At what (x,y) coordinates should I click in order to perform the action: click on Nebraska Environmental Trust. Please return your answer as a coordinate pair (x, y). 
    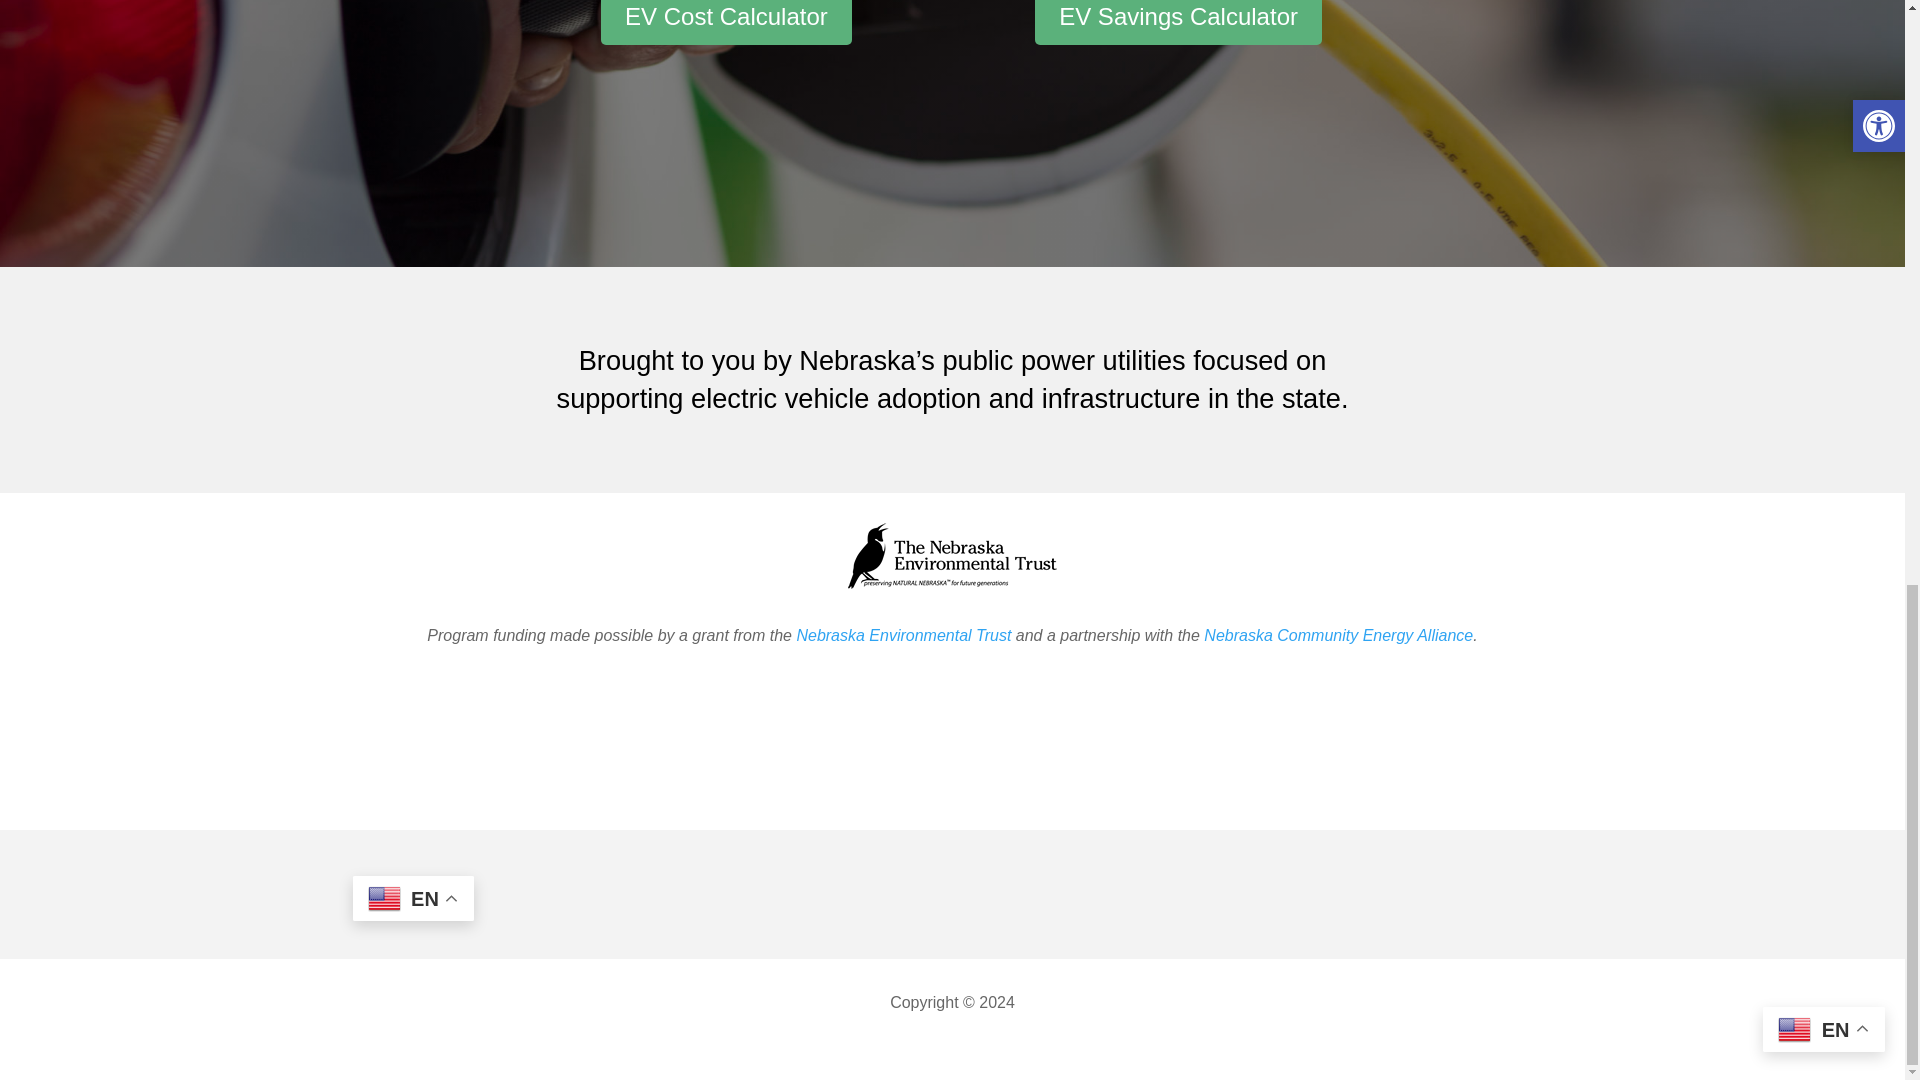
    Looking at the image, I should click on (904, 635).